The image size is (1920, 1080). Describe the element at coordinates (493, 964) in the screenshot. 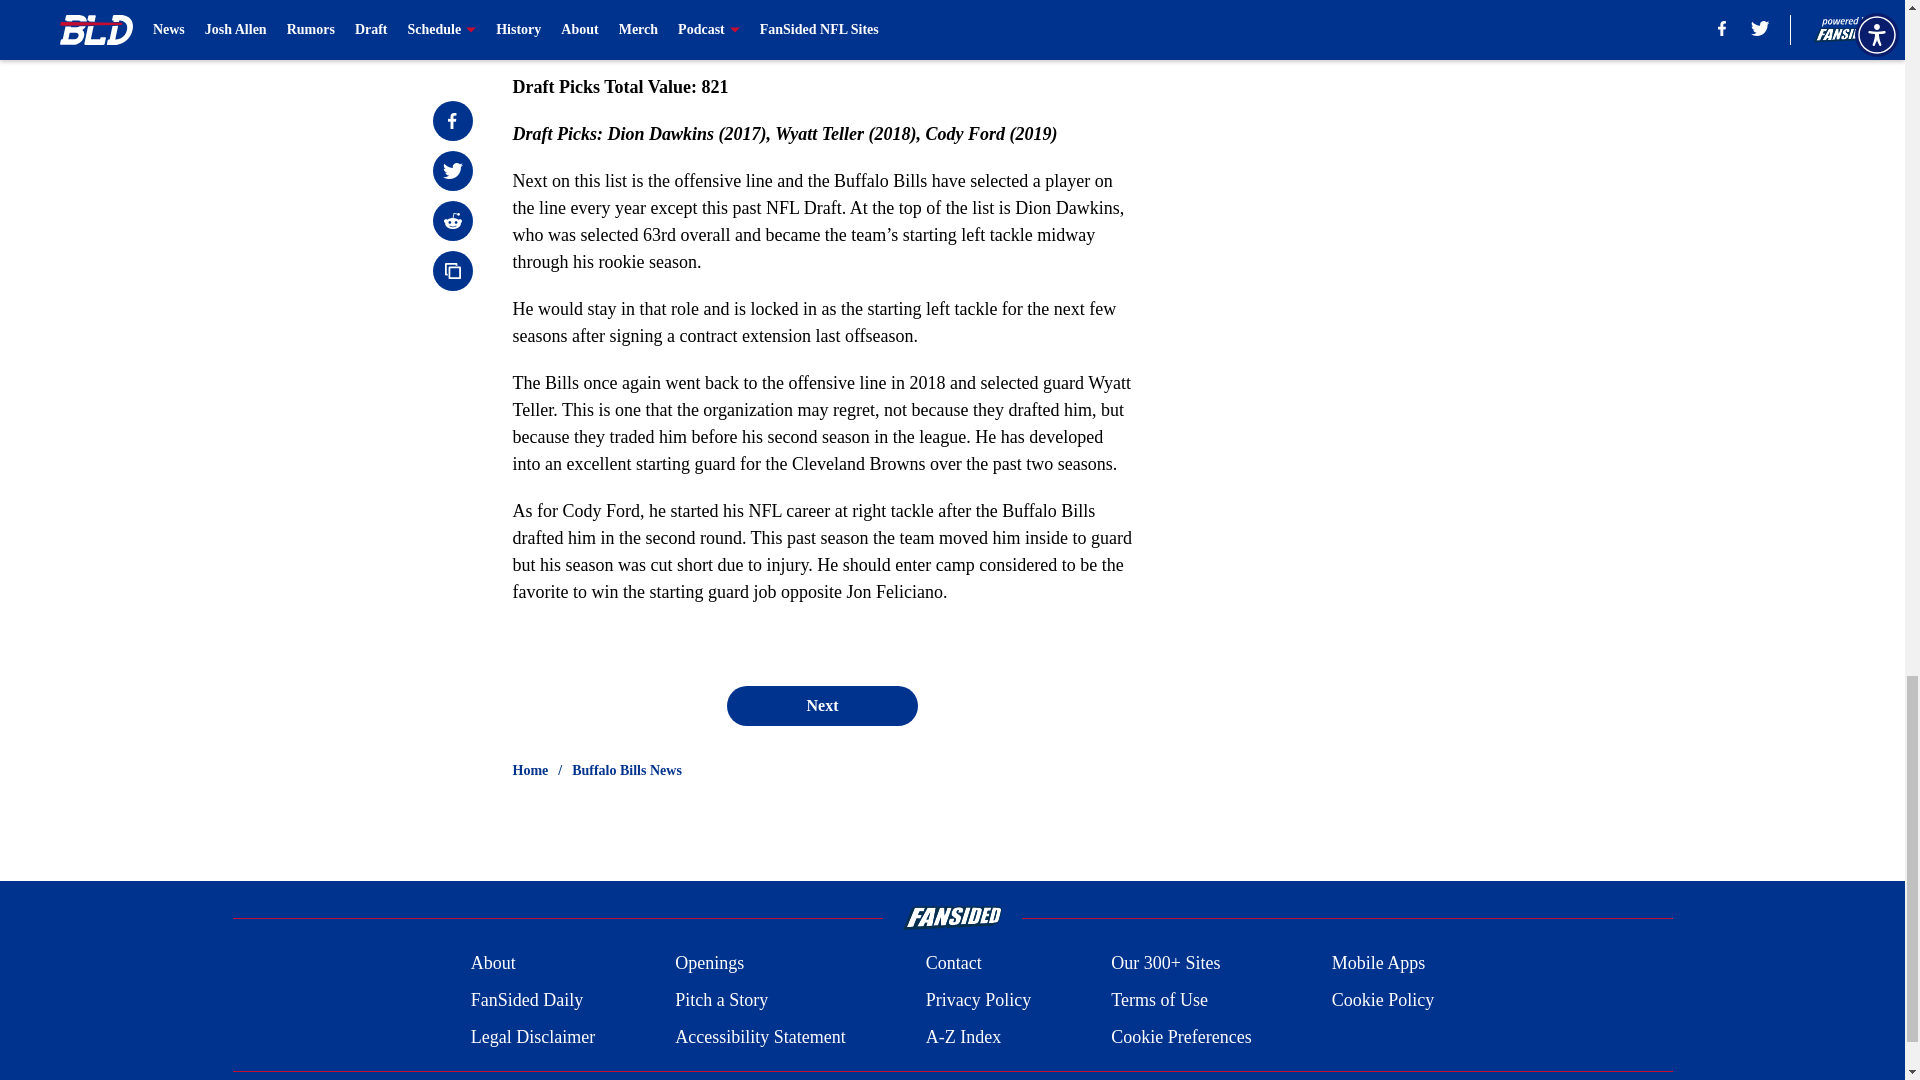

I see `About` at that location.